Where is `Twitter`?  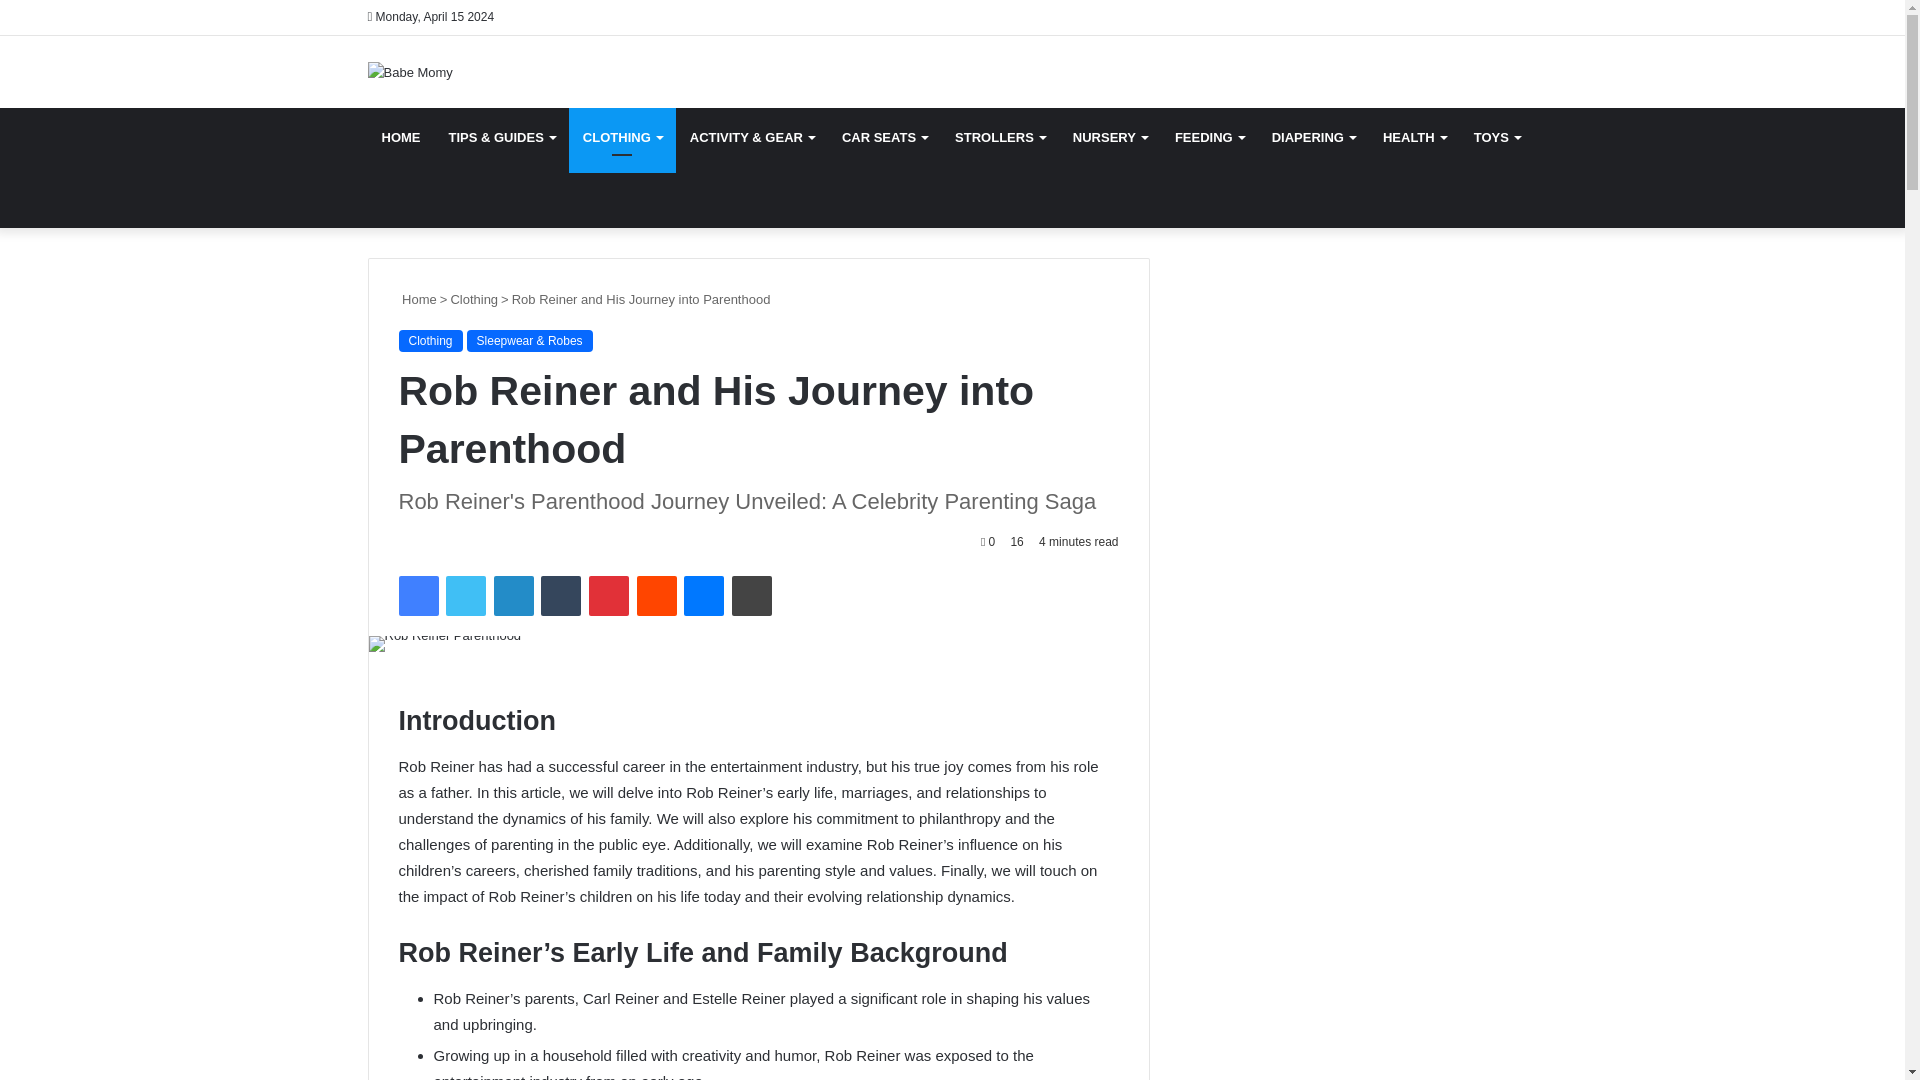 Twitter is located at coordinates (465, 595).